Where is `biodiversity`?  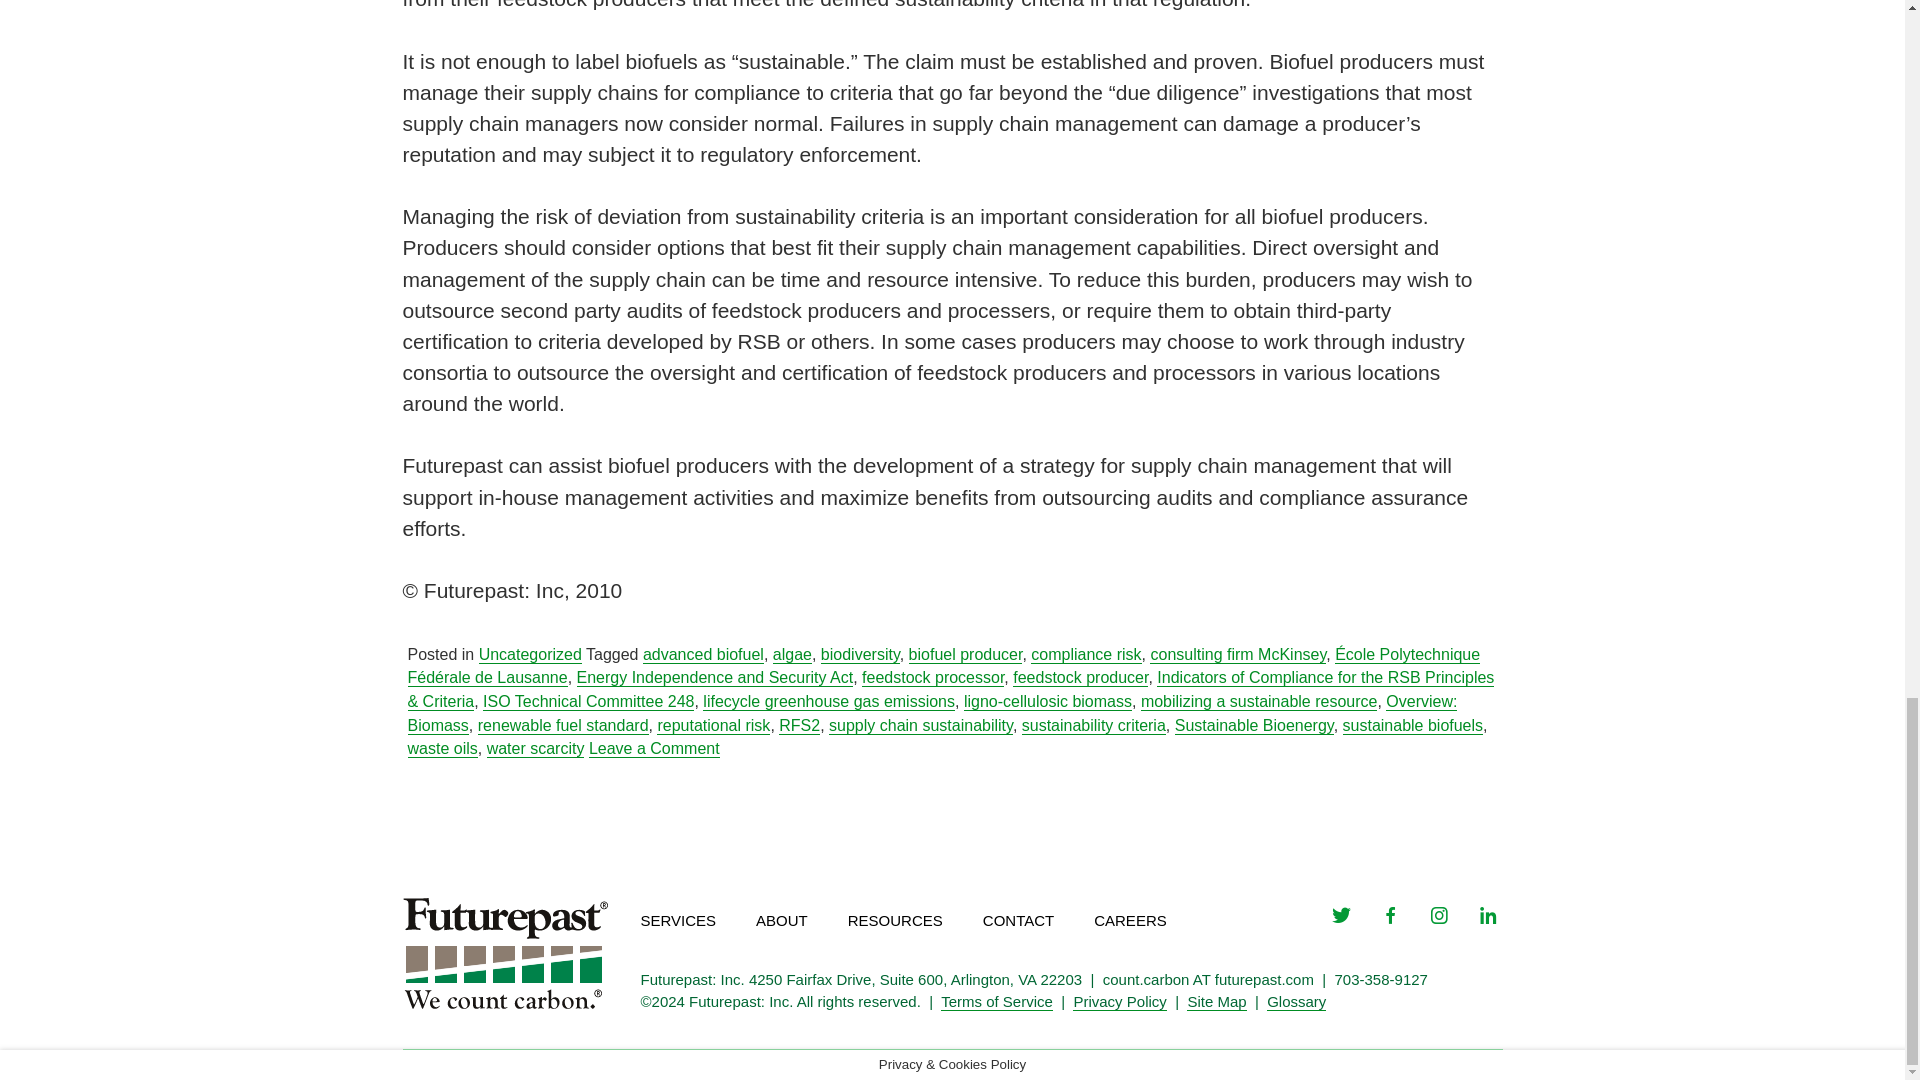 biodiversity is located at coordinates (860, 654).